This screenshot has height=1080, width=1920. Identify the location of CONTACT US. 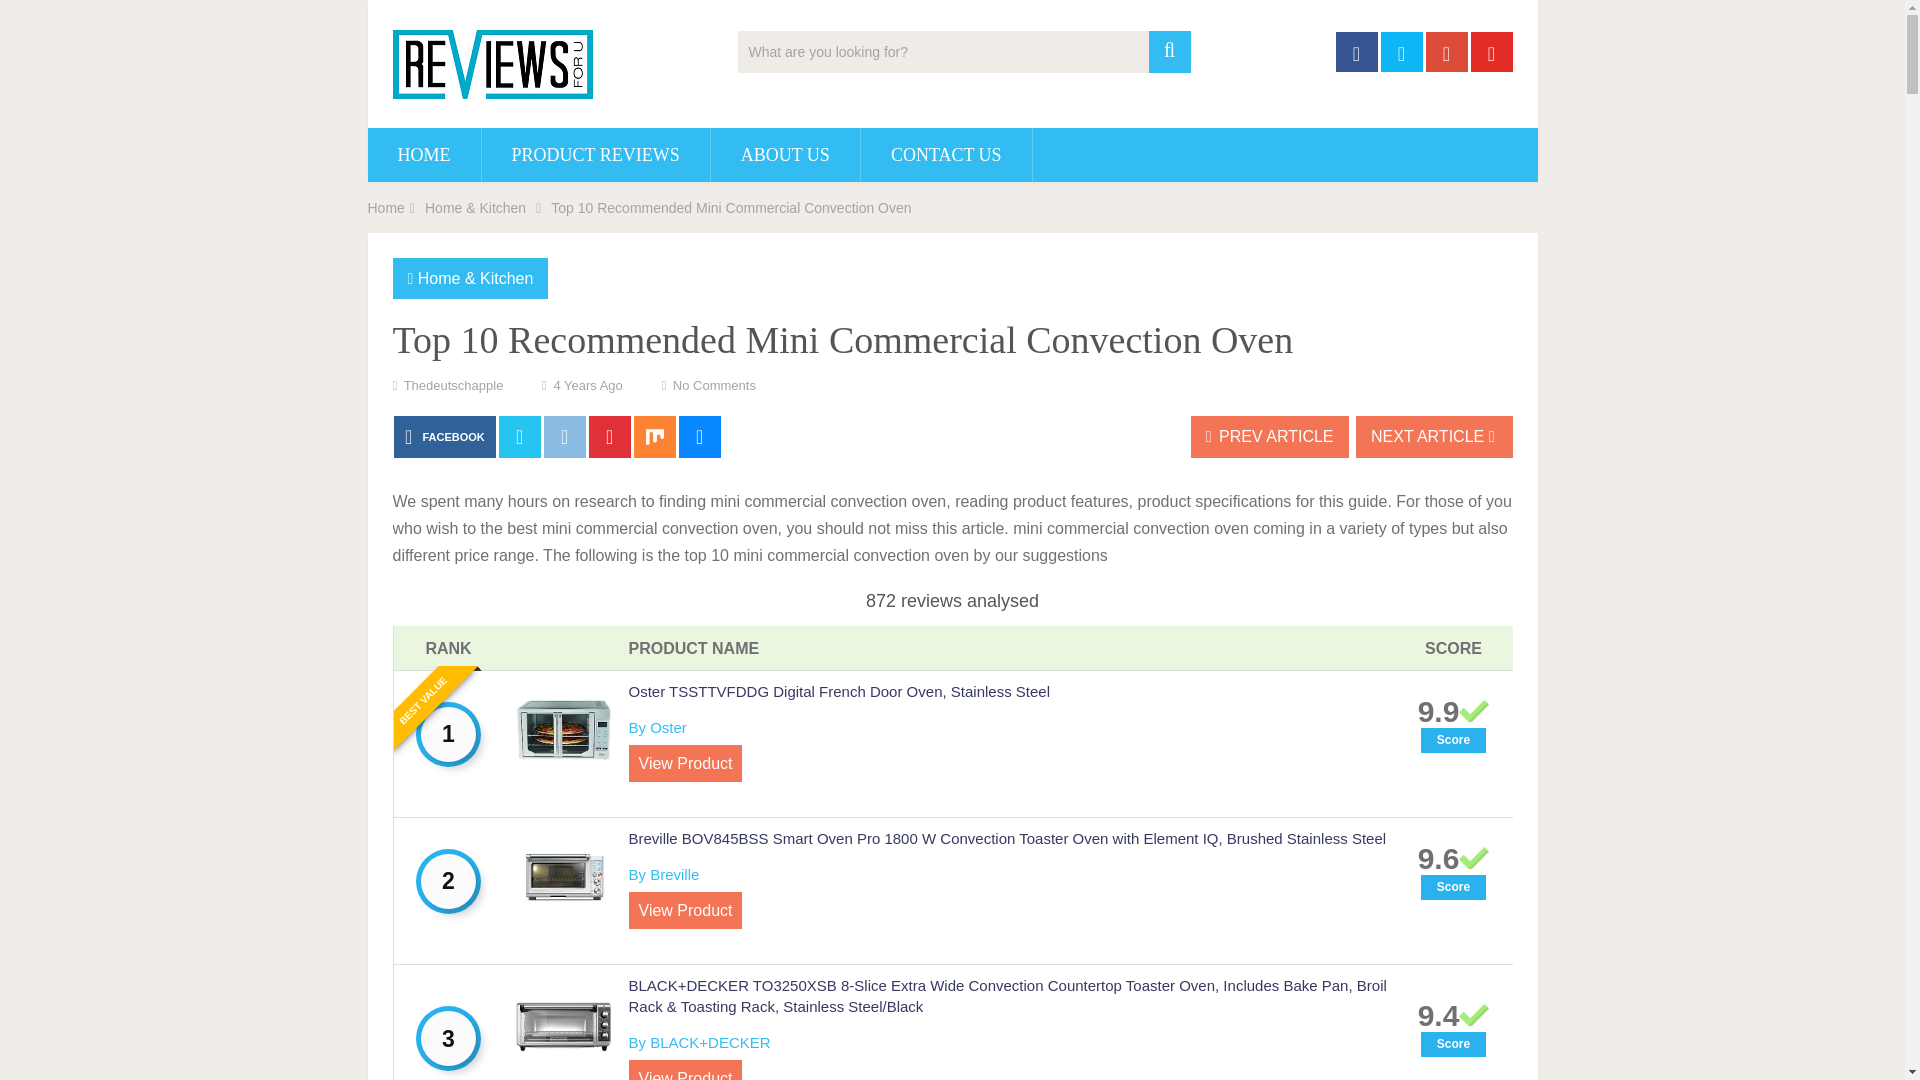
(946, 155).